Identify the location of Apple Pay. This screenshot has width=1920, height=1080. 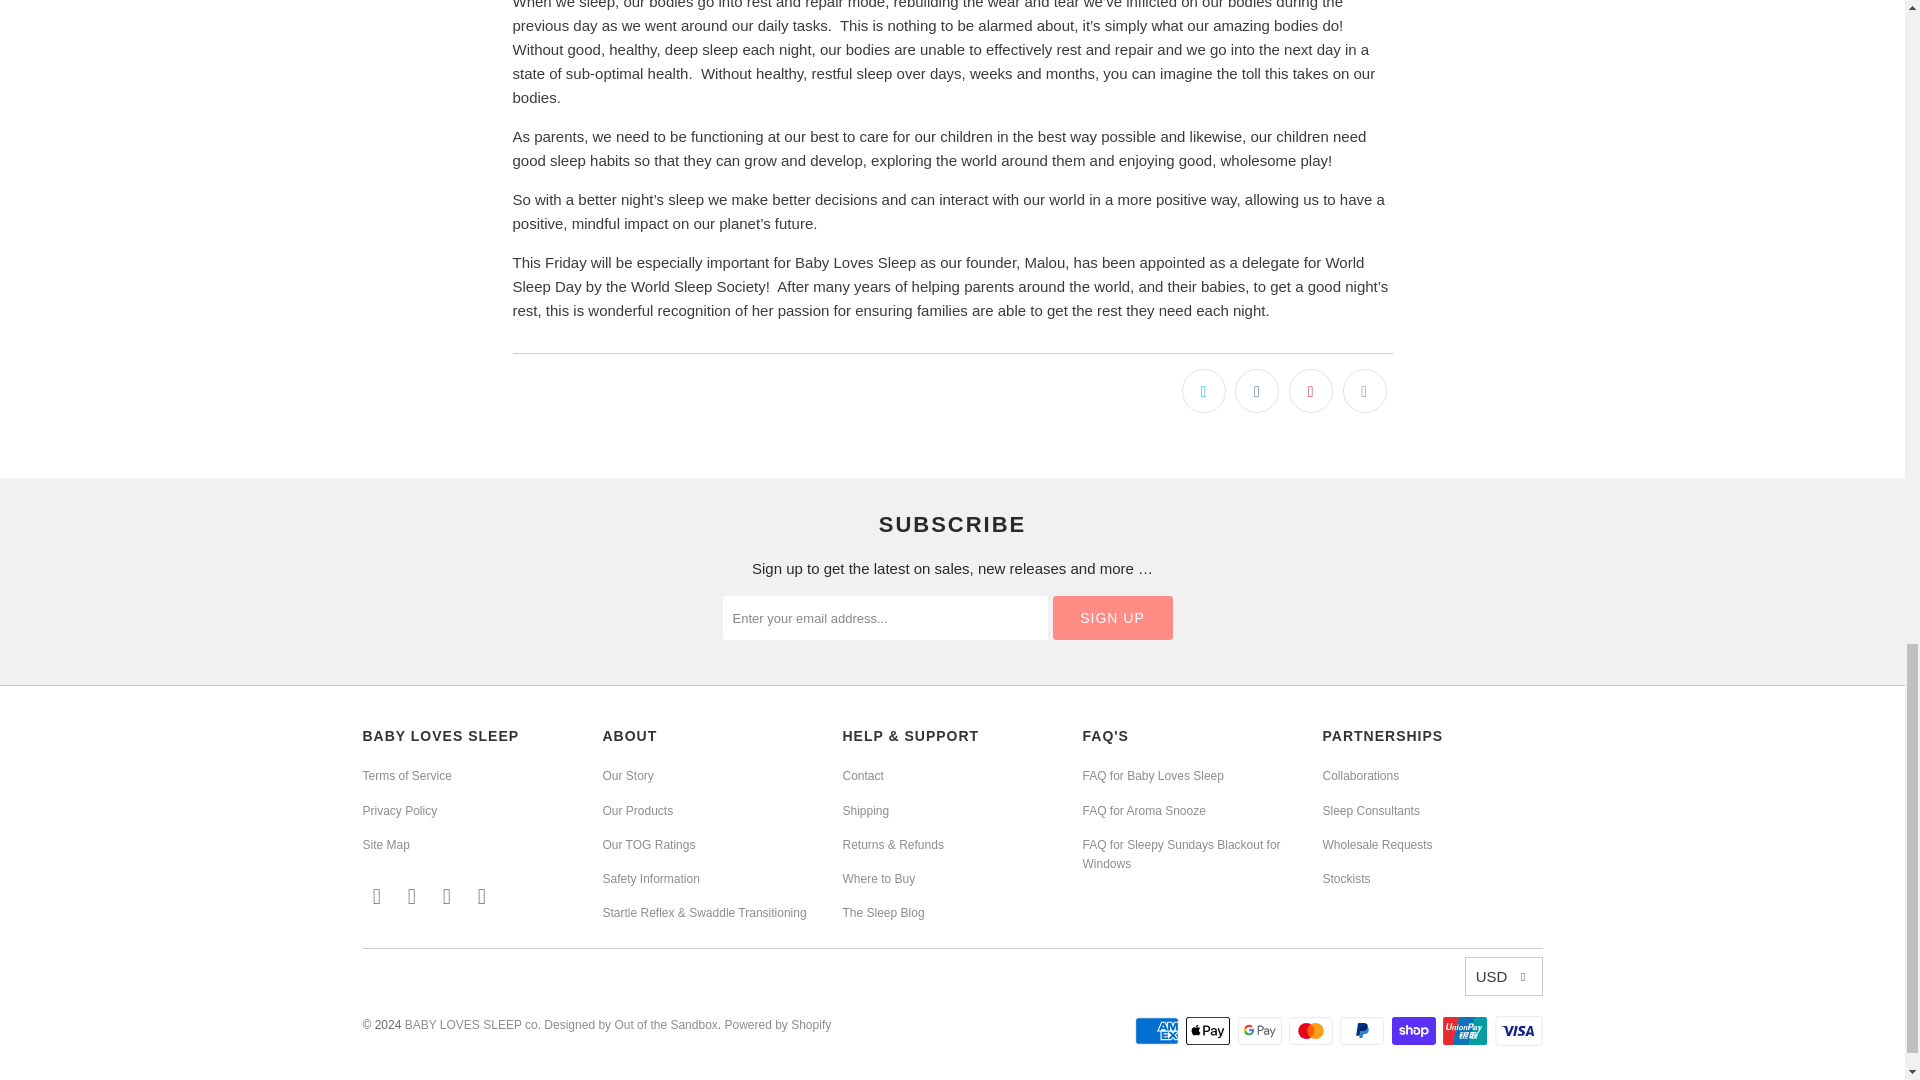
(1210, 1031).